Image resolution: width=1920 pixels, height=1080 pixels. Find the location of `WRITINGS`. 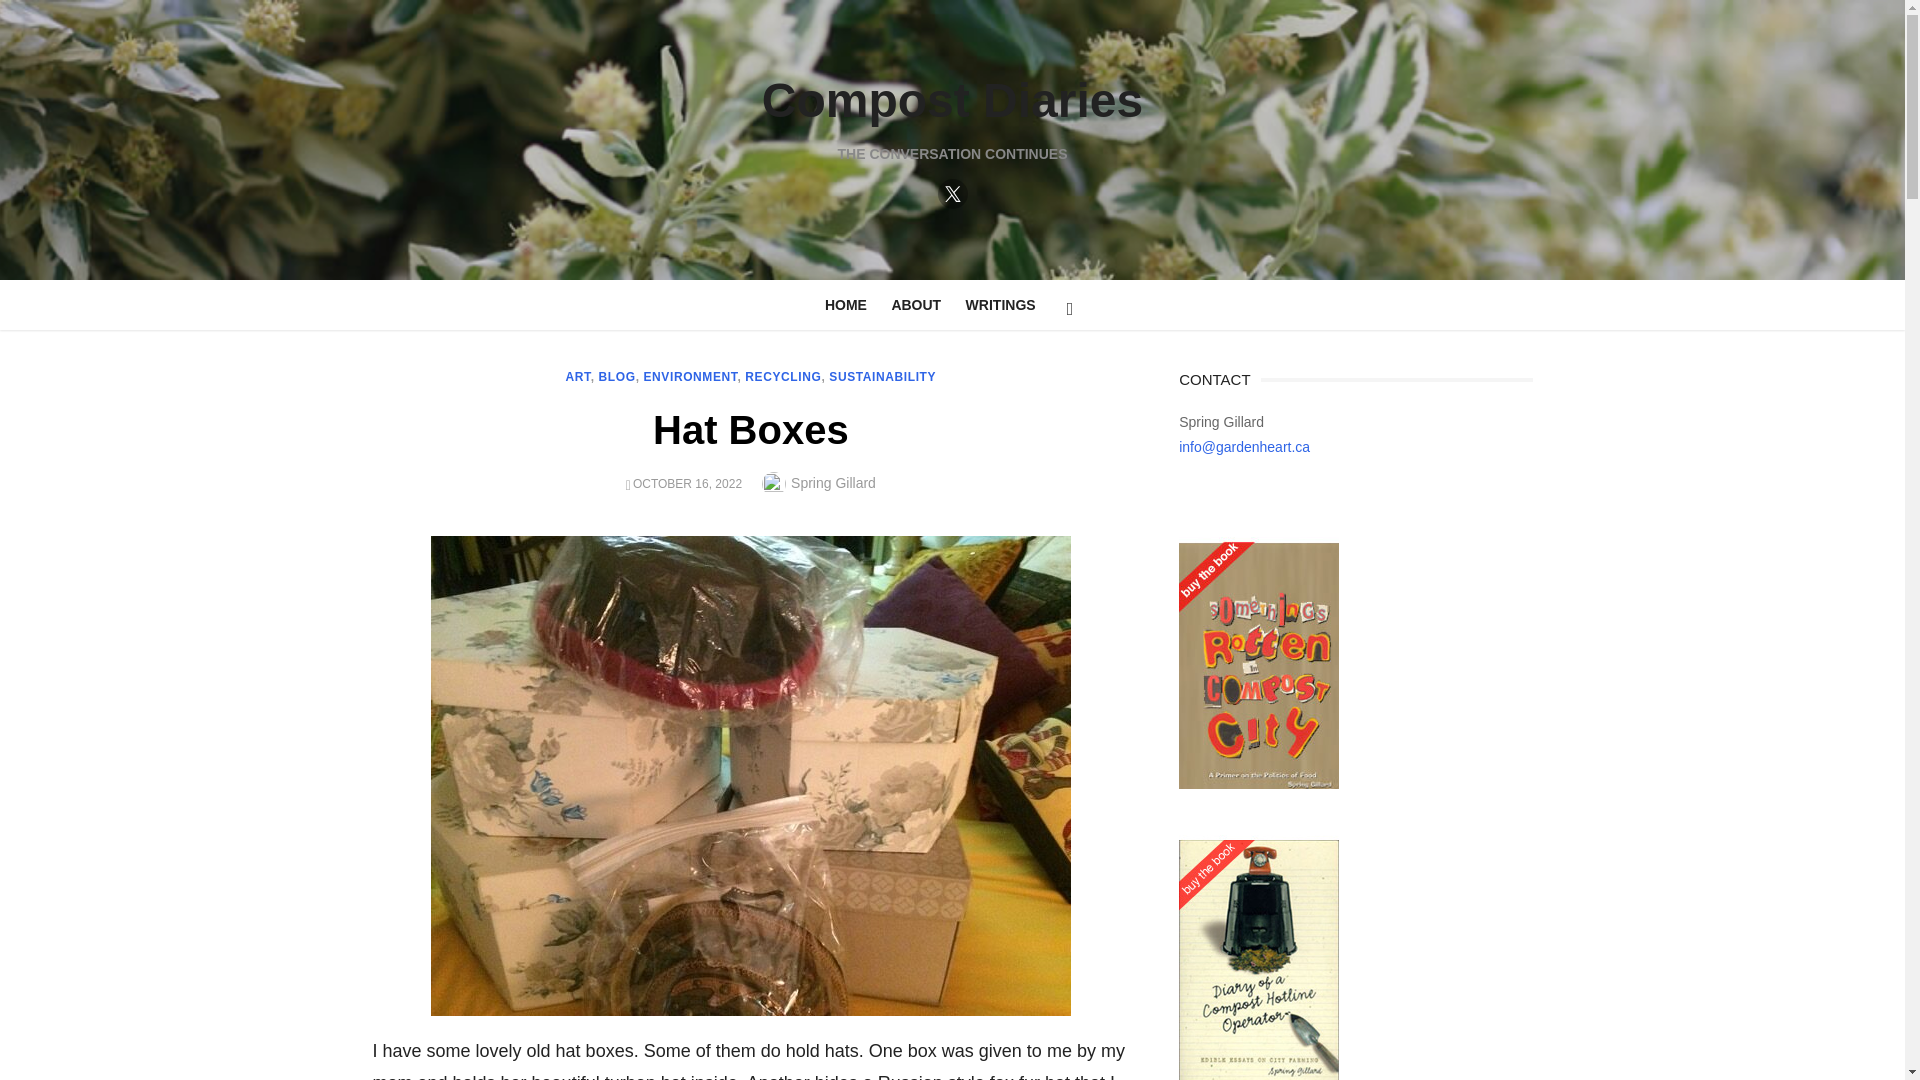

WRITINGS is located at coordinates (1001, 305).